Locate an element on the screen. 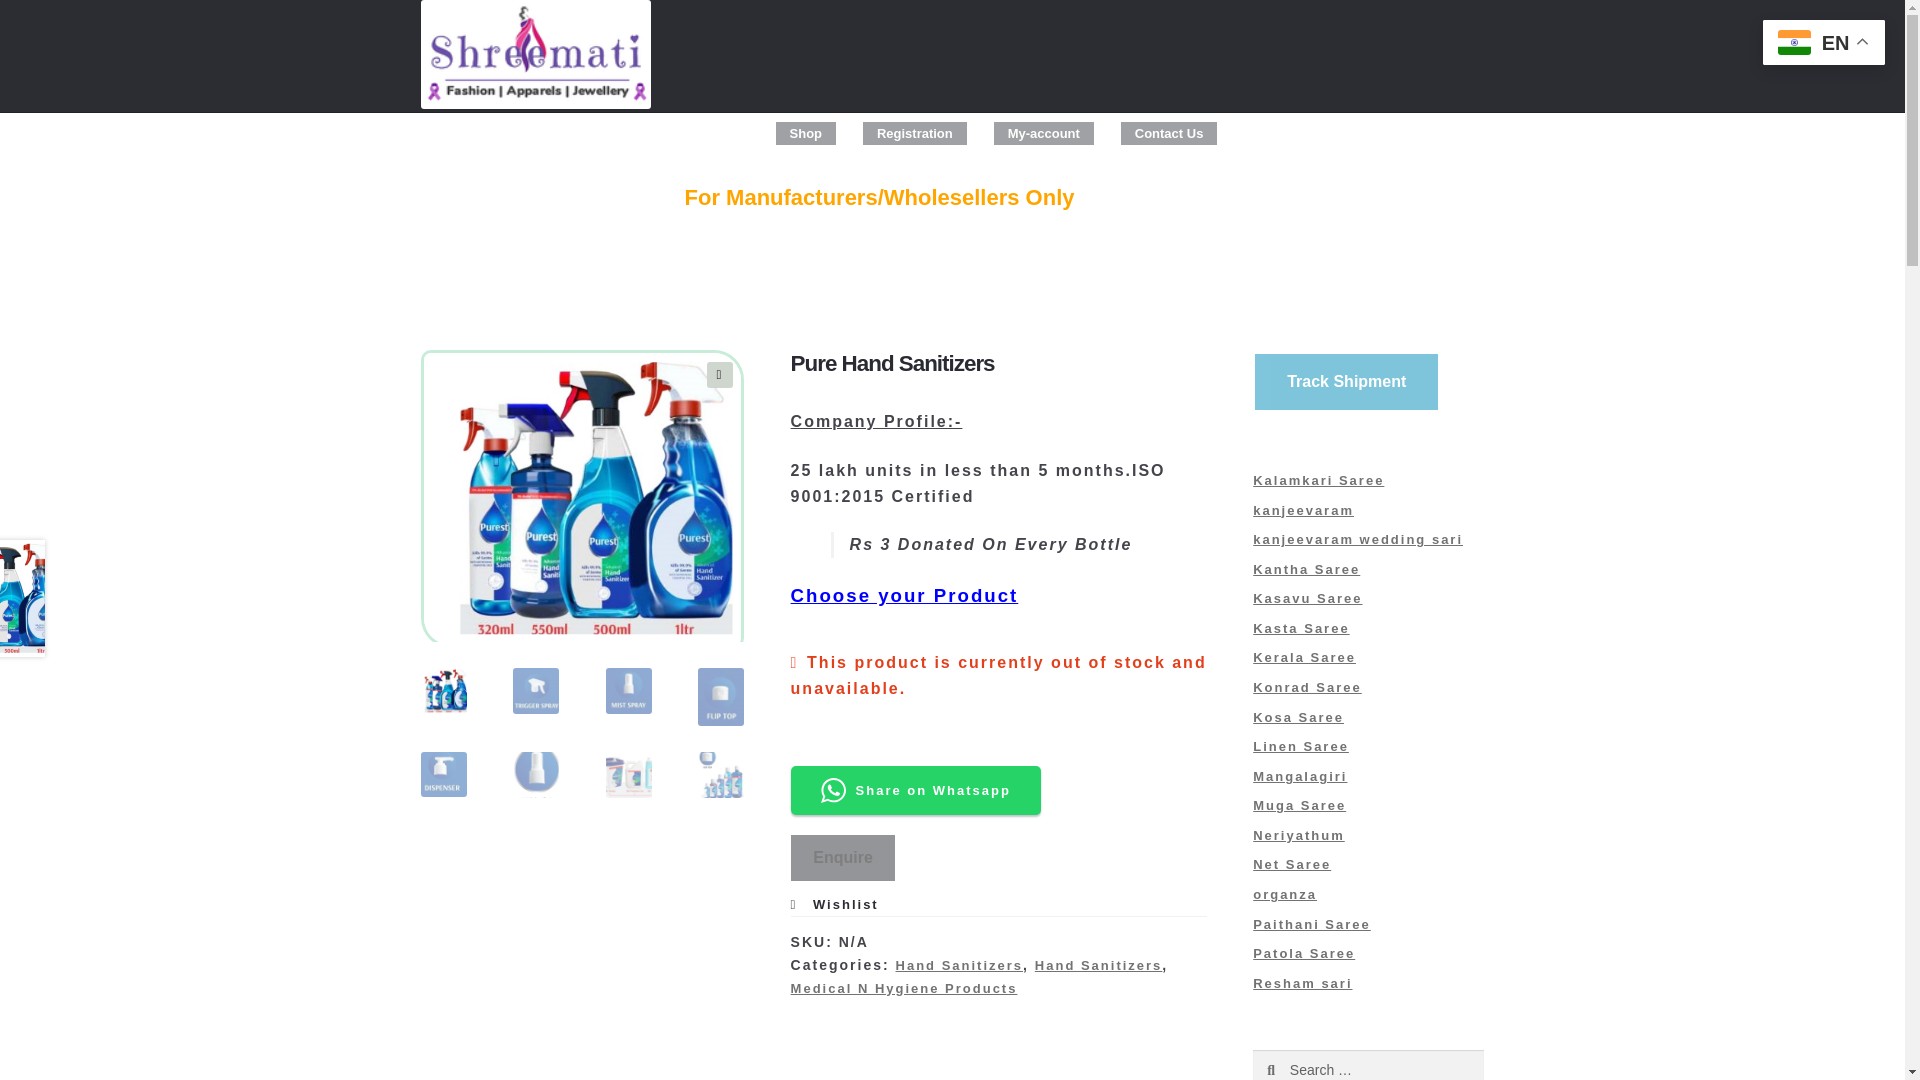 This screenshot has height=1080, width=1920. Registration is located at coordinates (914, 133).